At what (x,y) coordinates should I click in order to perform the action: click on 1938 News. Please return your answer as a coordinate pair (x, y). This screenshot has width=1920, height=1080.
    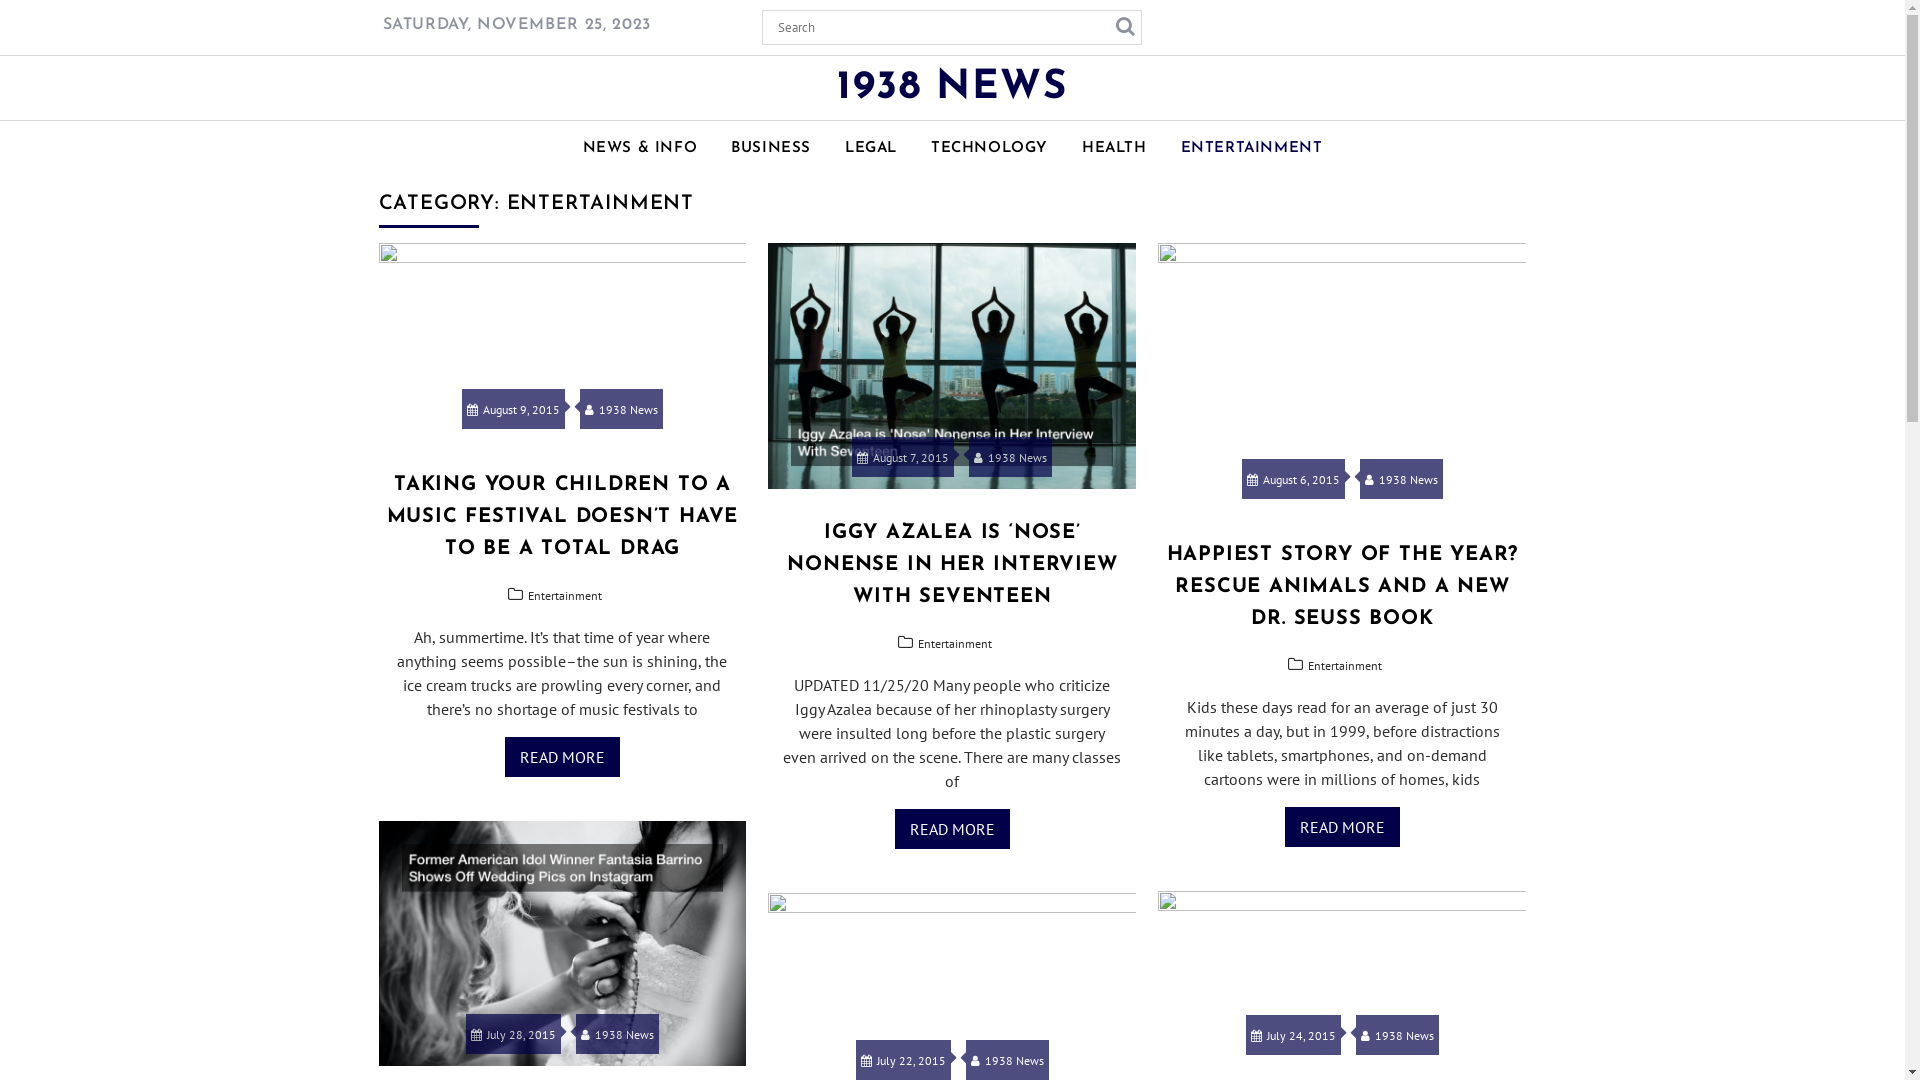
    Looking at the image, I should click on (618, 1034).